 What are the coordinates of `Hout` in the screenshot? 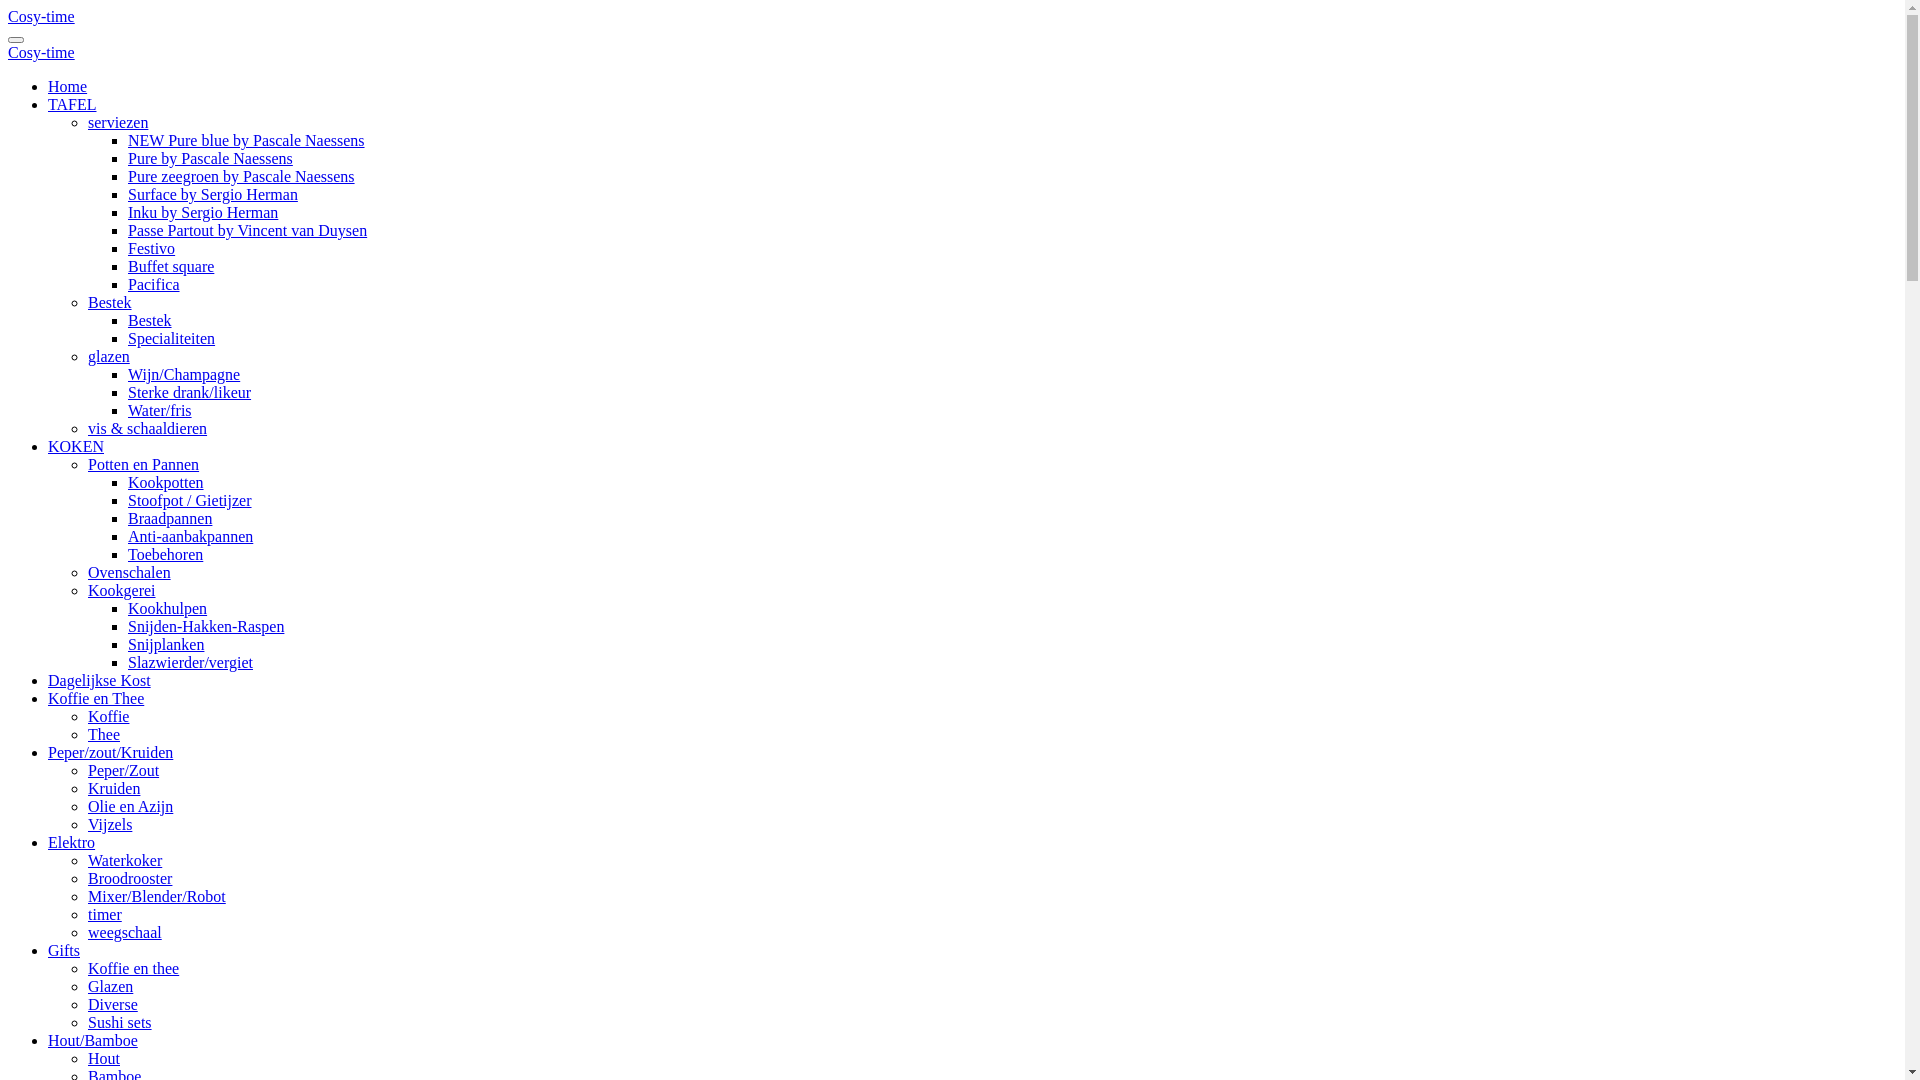 It's located at (104, 1058).